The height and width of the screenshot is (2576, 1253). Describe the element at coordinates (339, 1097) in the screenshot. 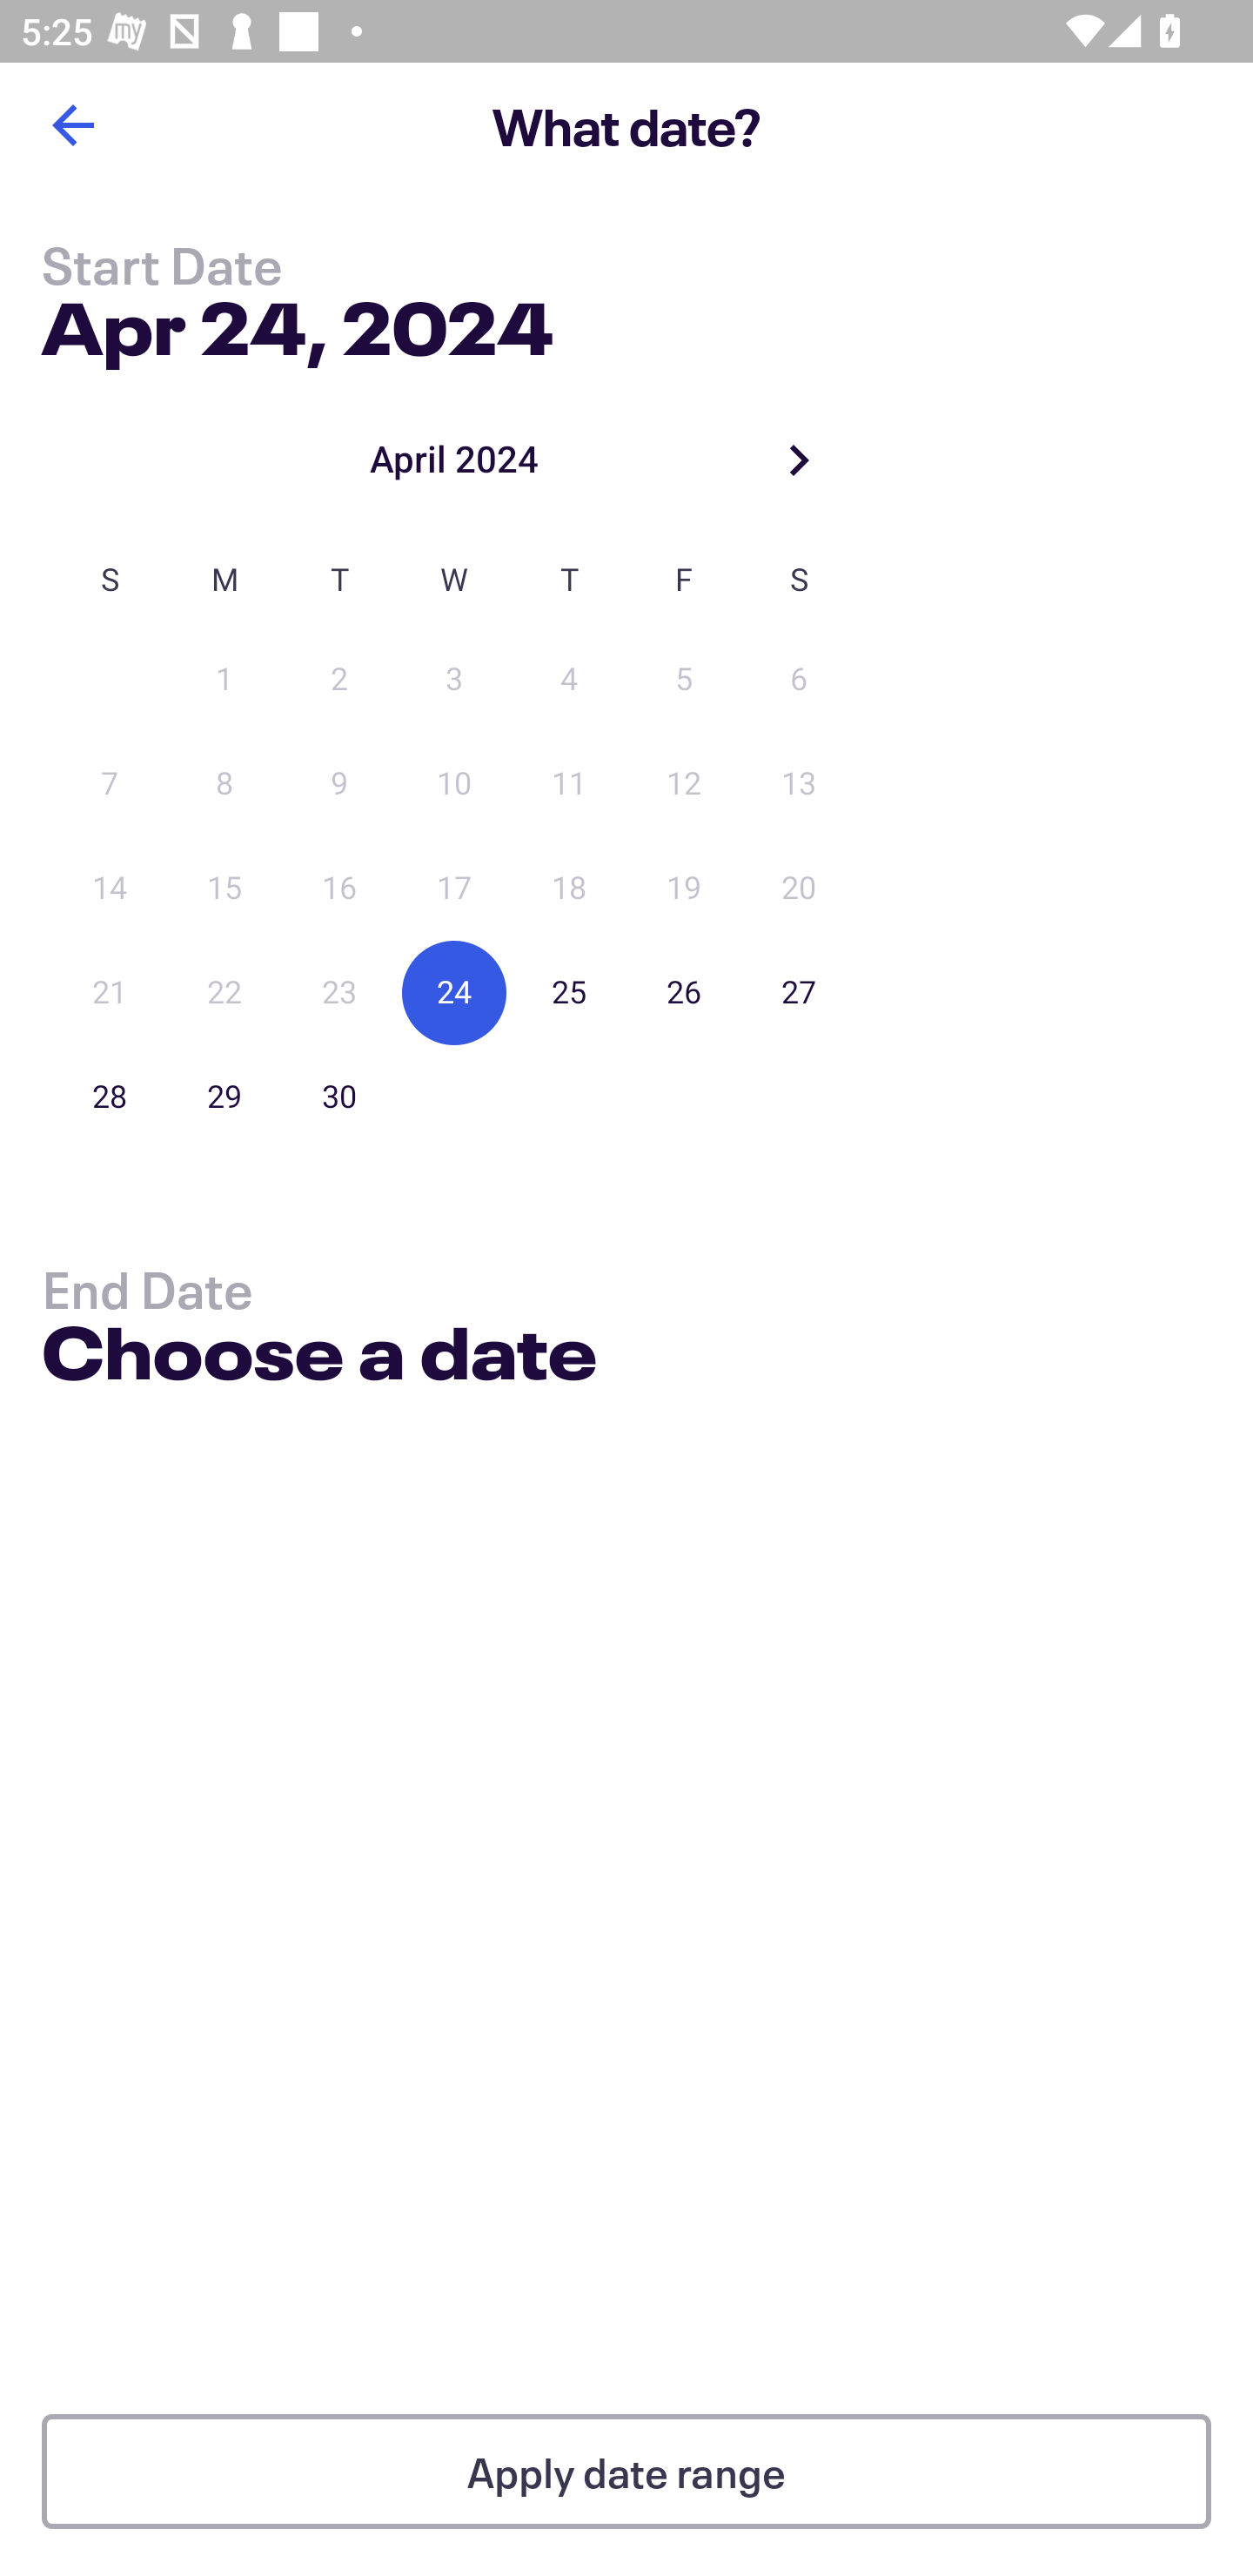

I see `30 30 April 2024` at that location.